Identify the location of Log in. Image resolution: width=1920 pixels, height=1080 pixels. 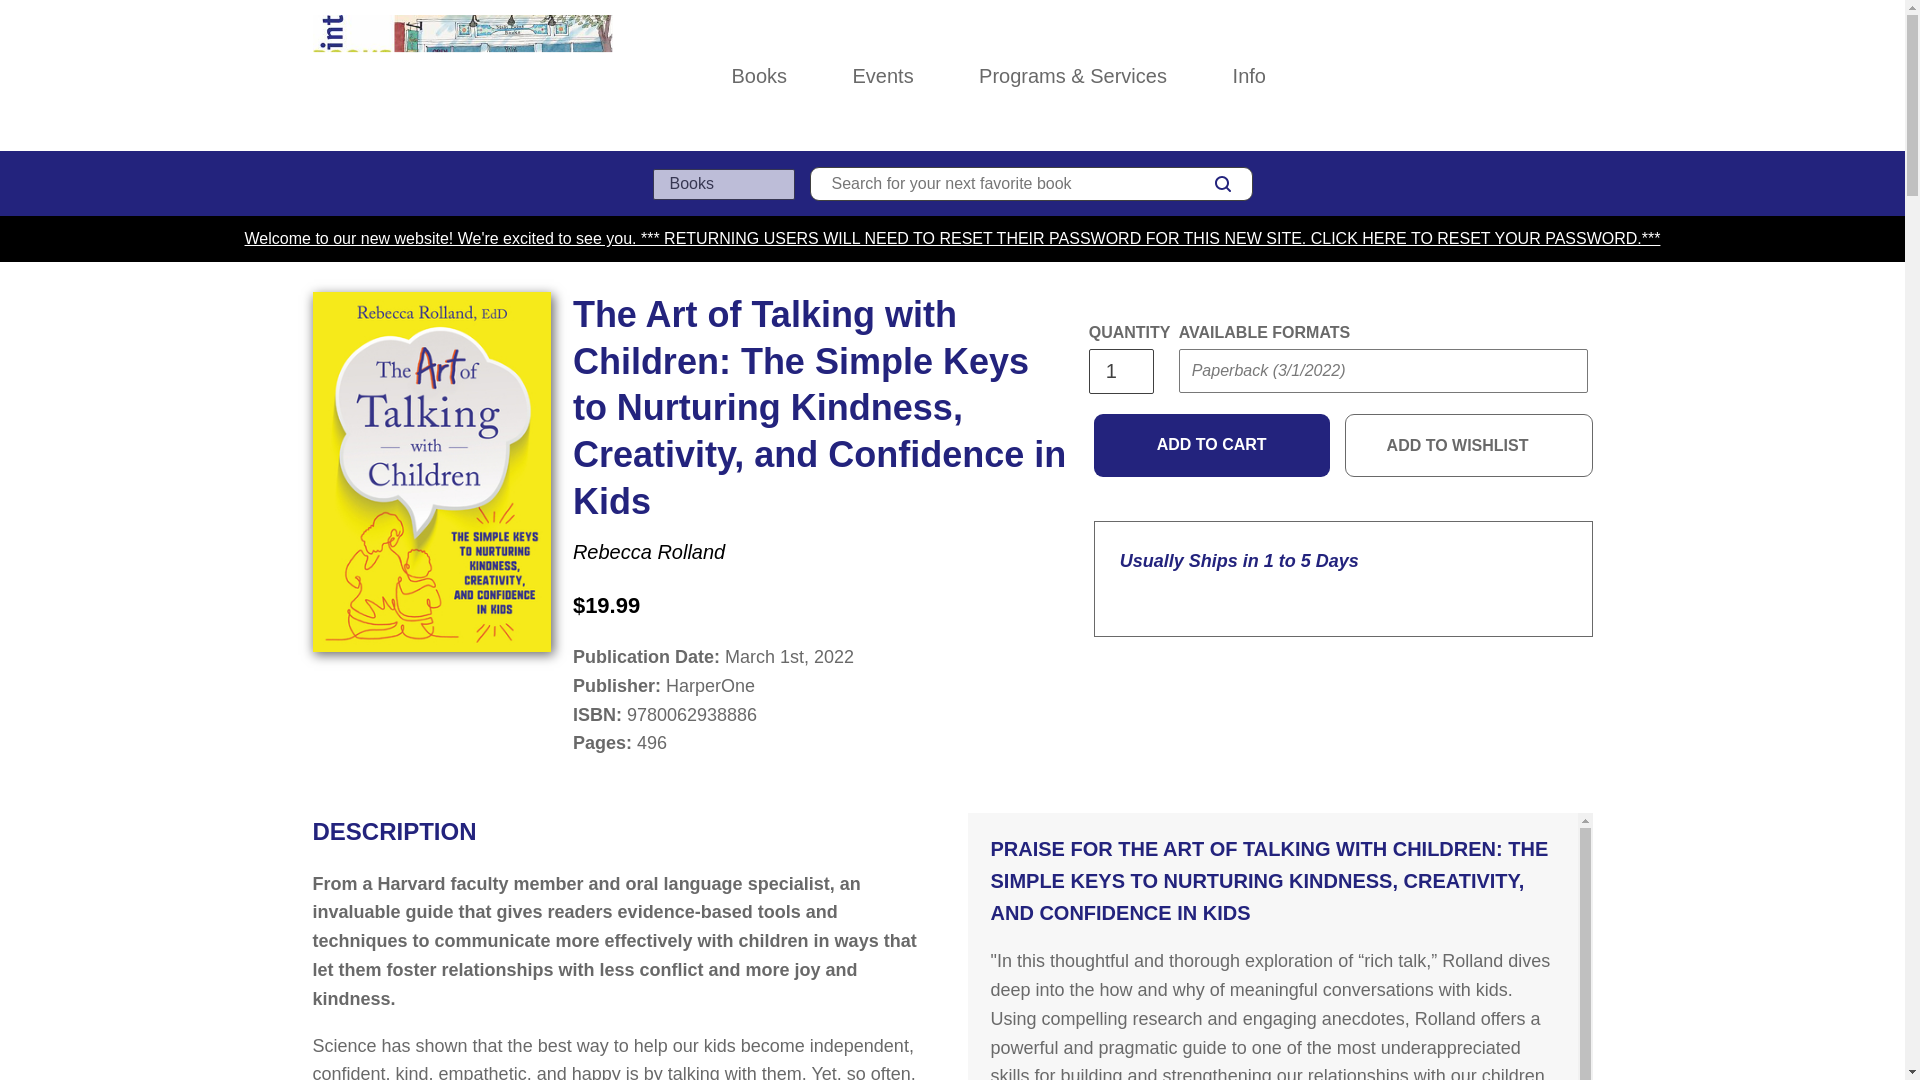
(1496, 76).